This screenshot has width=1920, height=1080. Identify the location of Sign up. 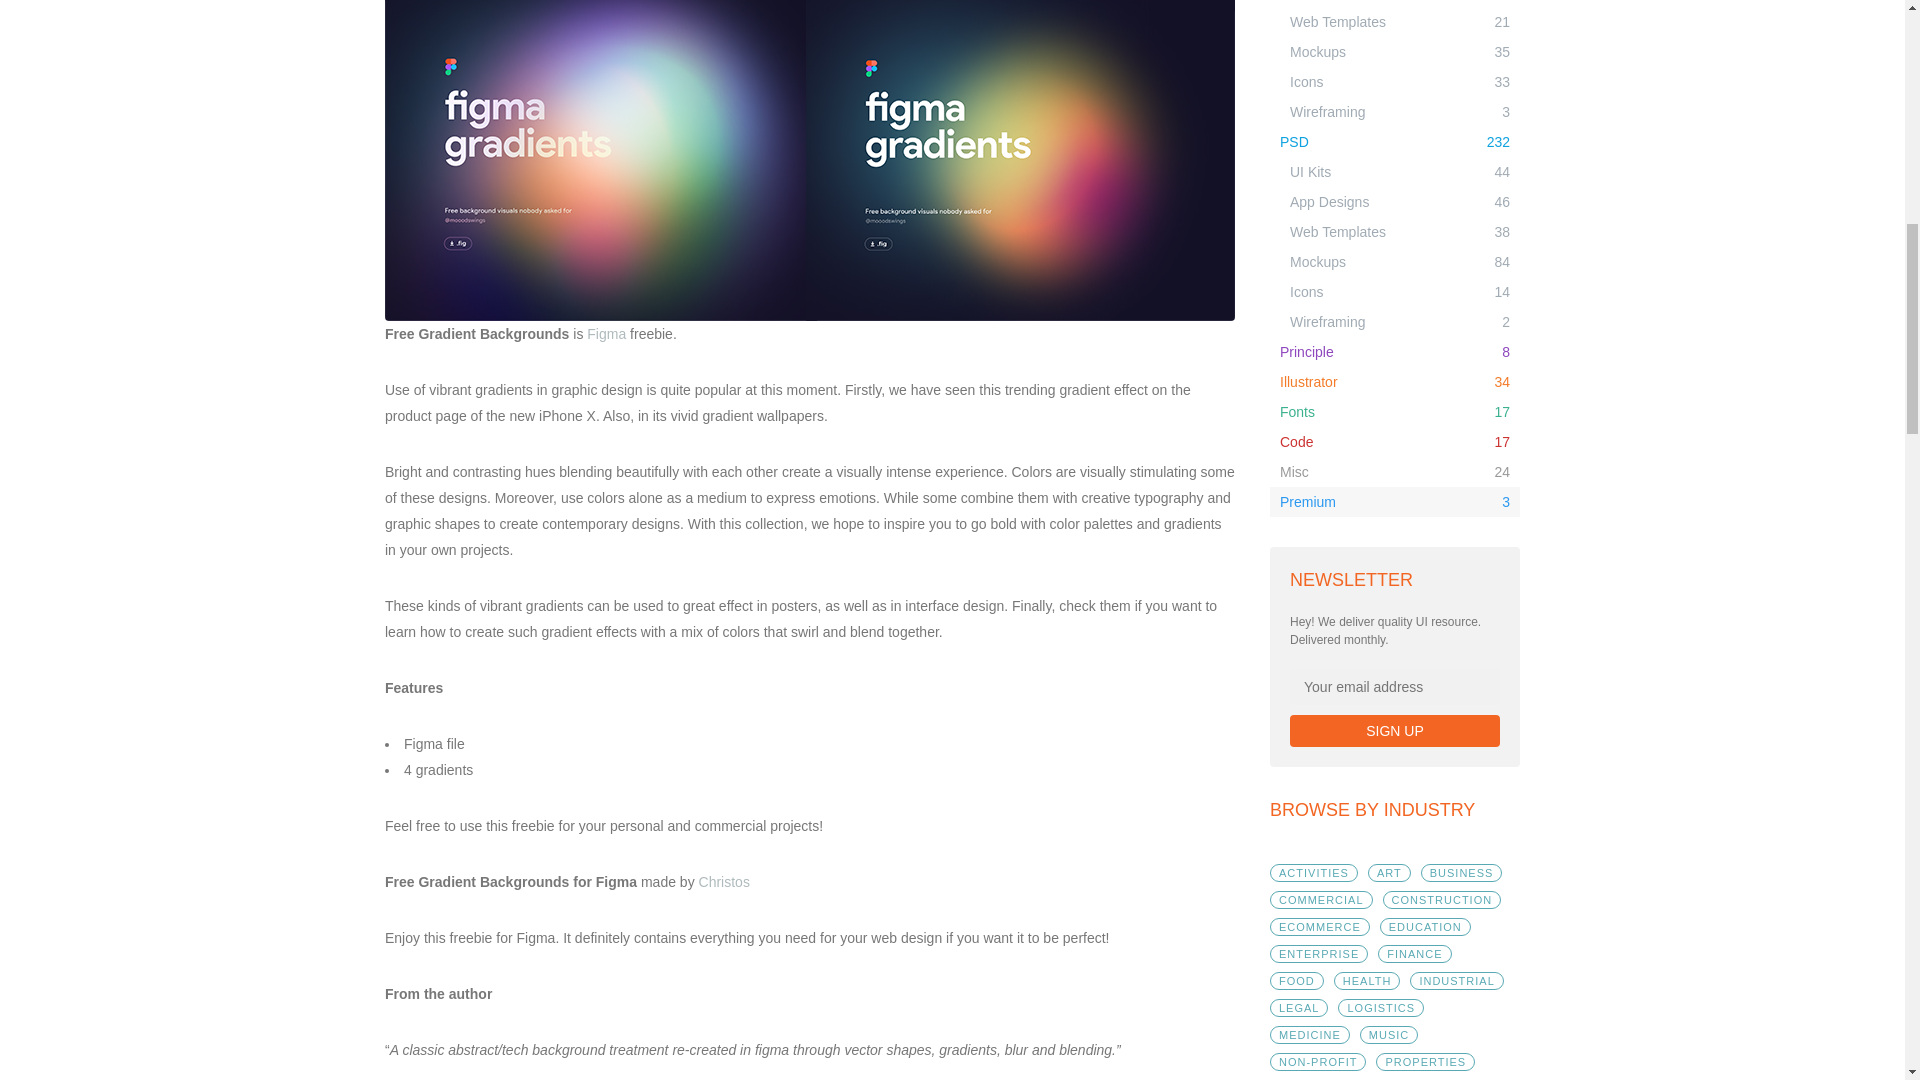
(1394, 730).